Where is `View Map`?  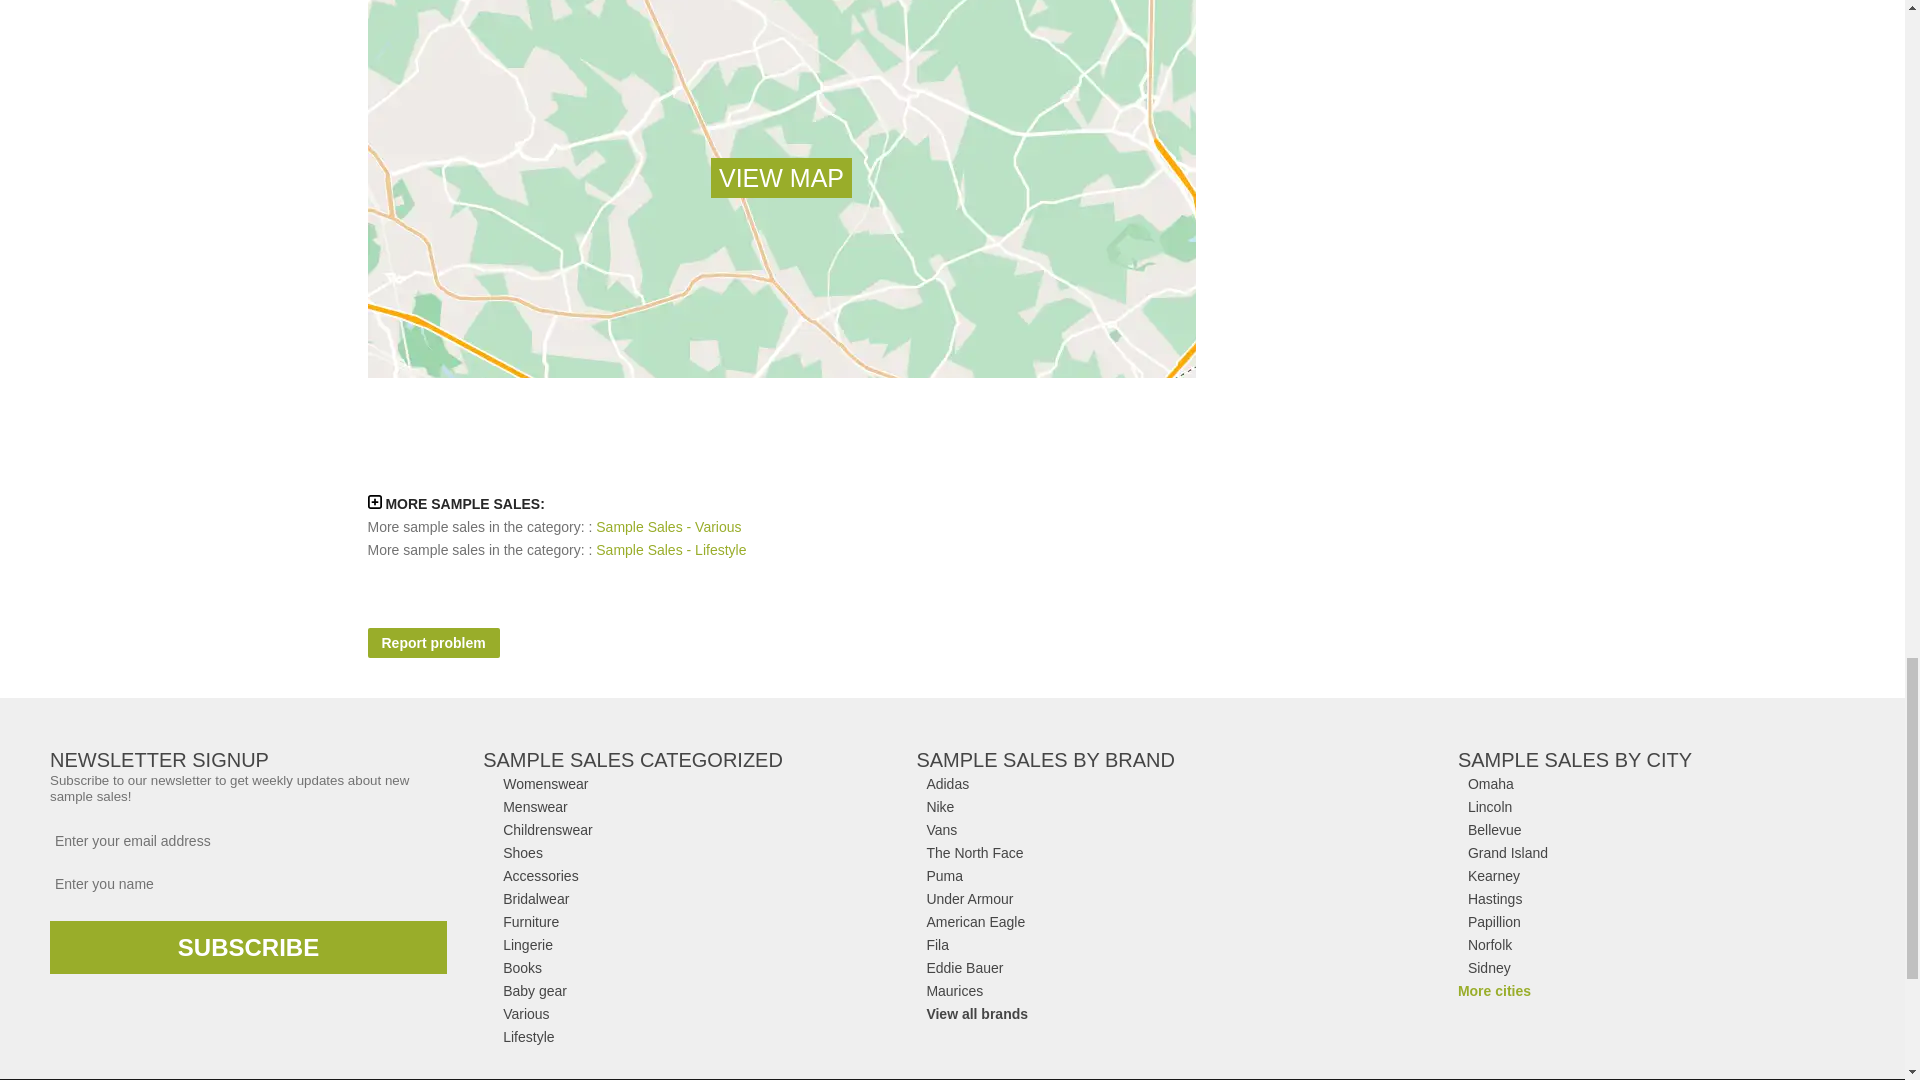 View Map is located at coordinates (781, 177).